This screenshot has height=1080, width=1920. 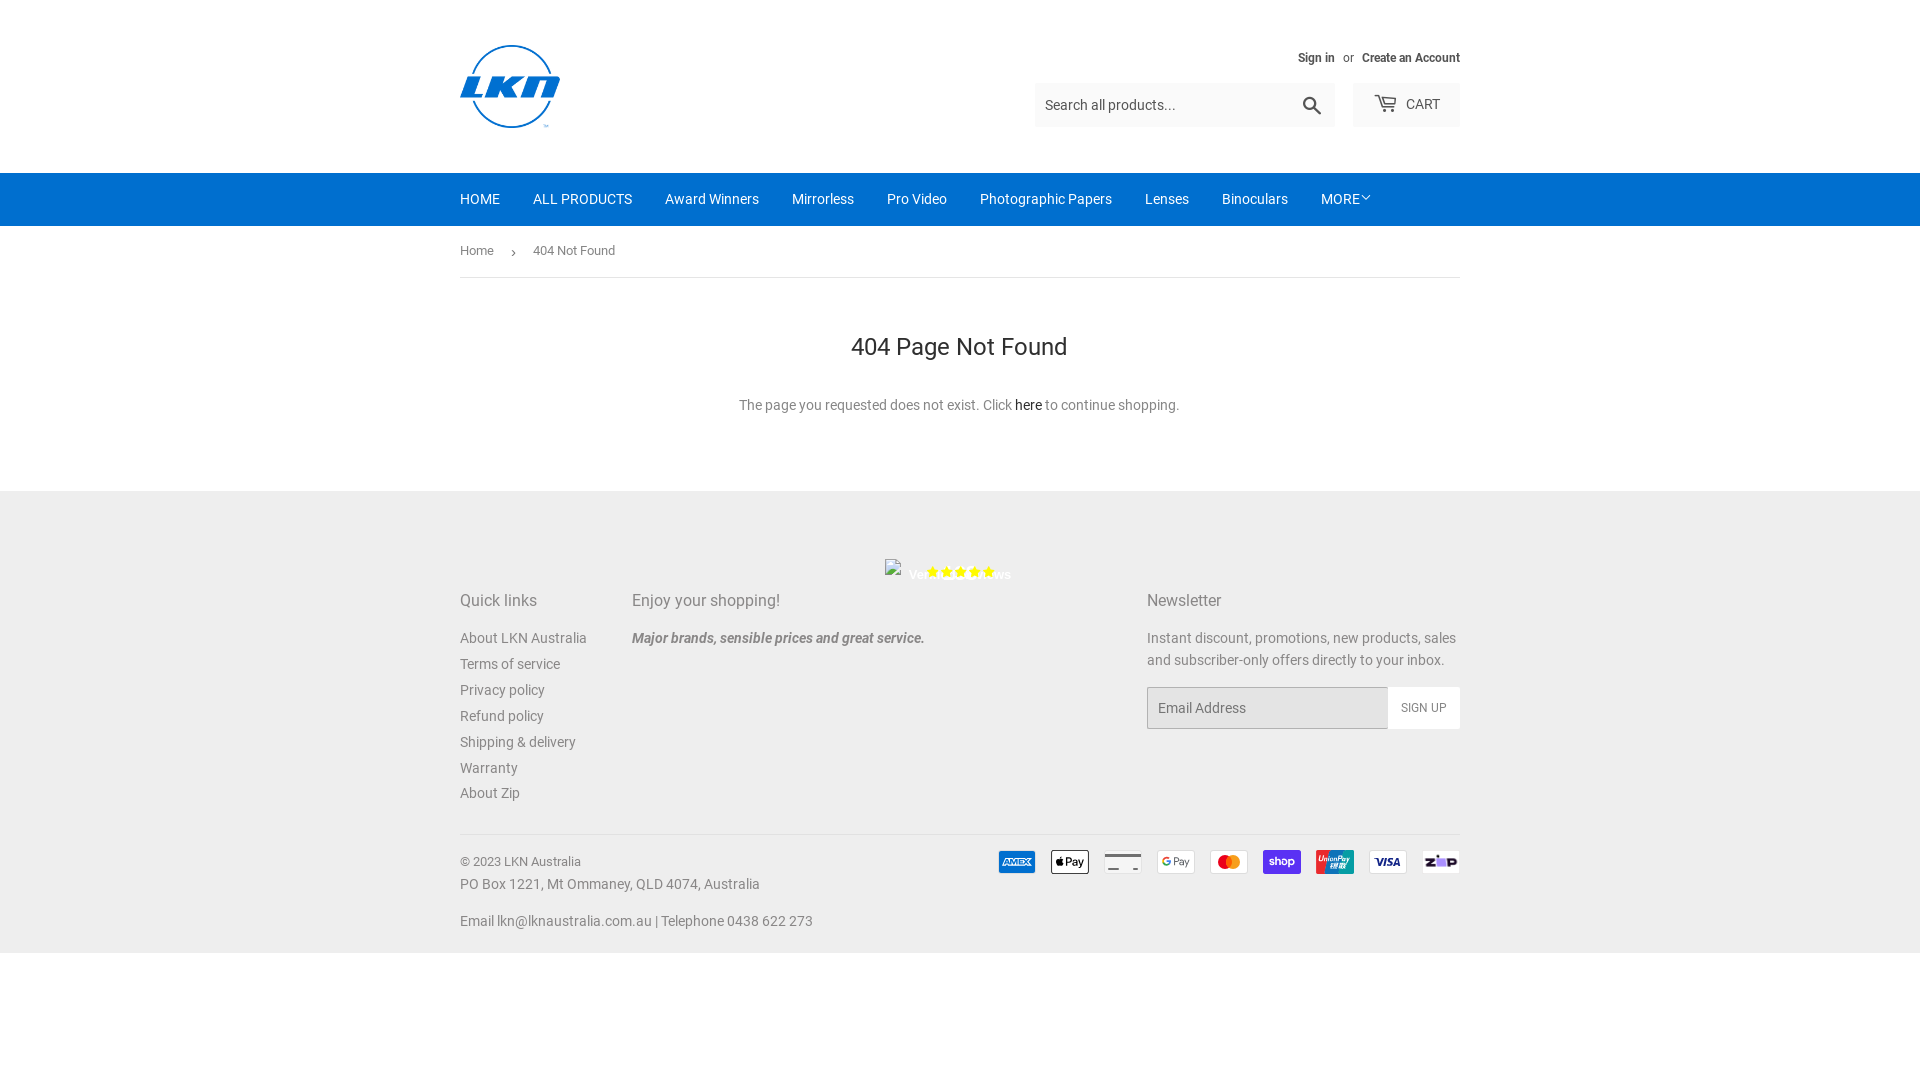 What do you see at coordinates (1312, 106) in the screenshot?
I see `Search` at bounding box center [1312, 106].